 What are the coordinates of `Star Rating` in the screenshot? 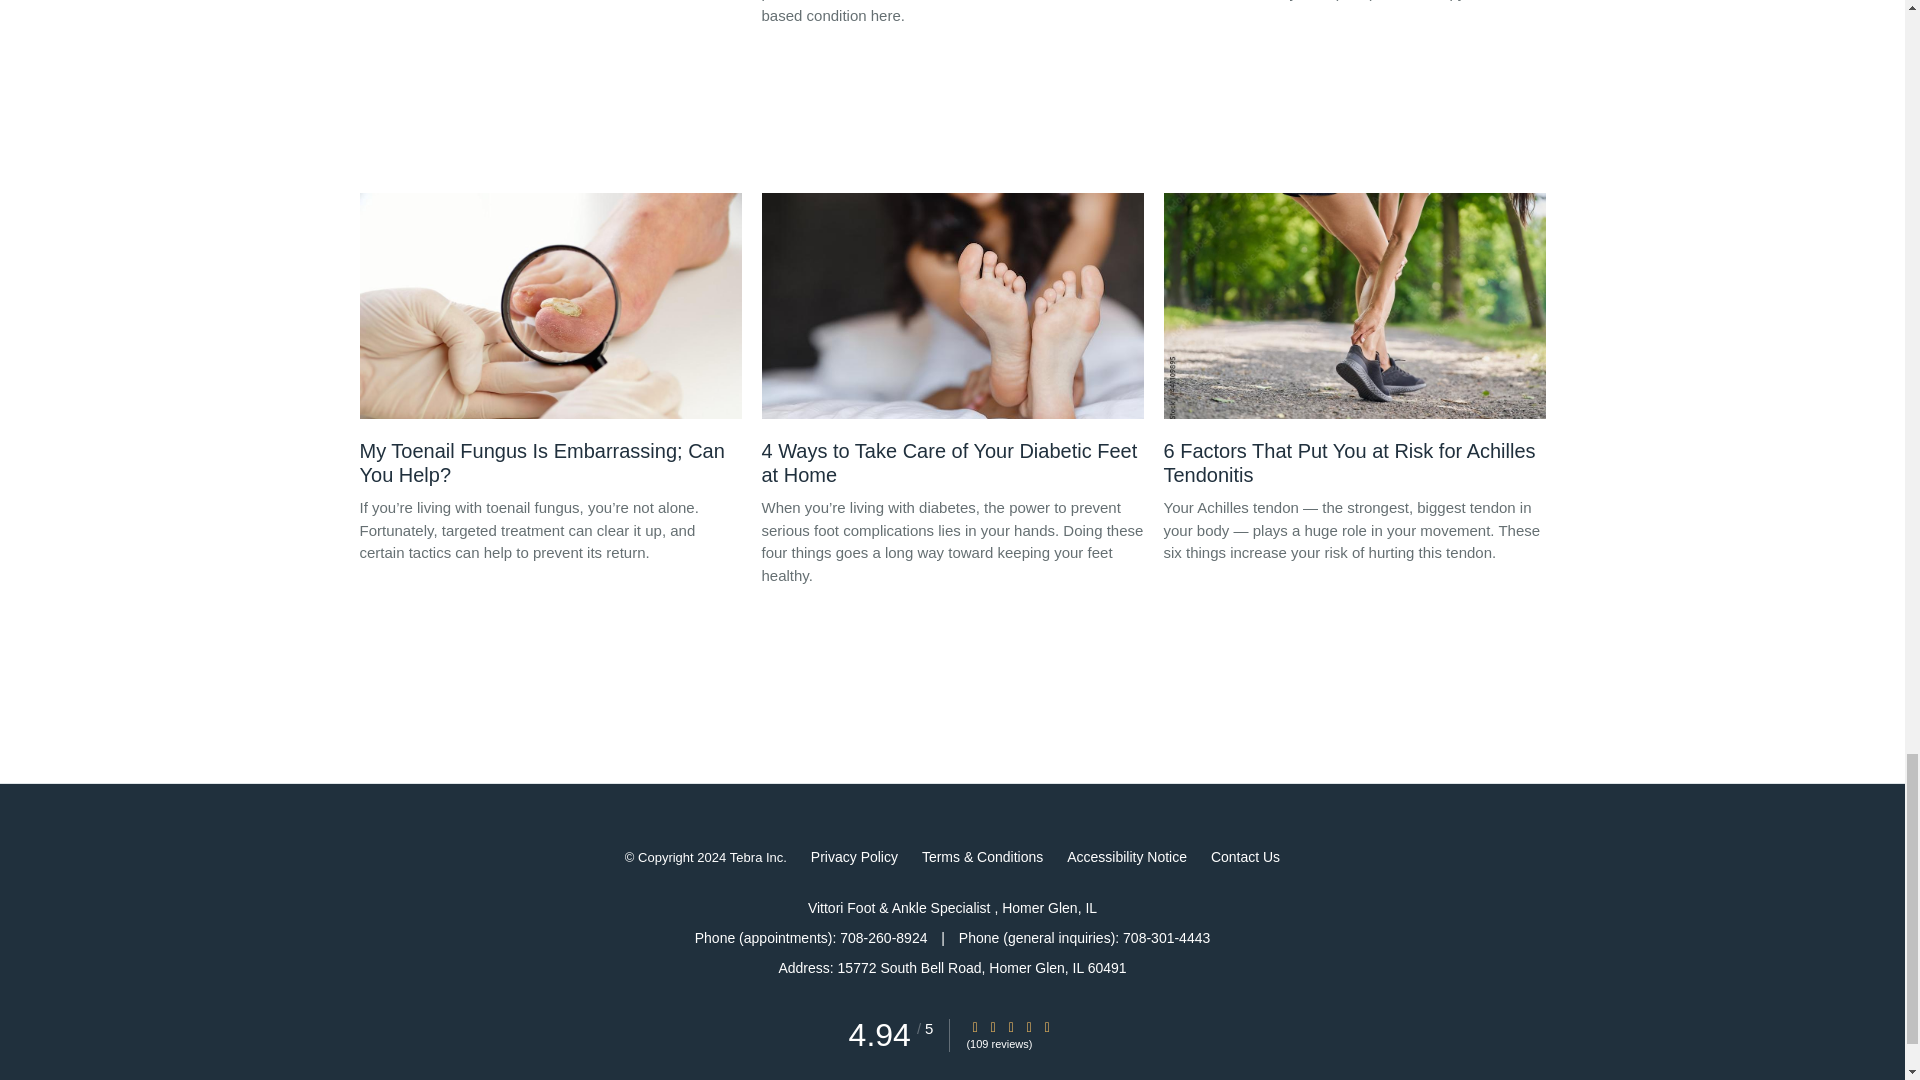 It's located at (1047, 1026).